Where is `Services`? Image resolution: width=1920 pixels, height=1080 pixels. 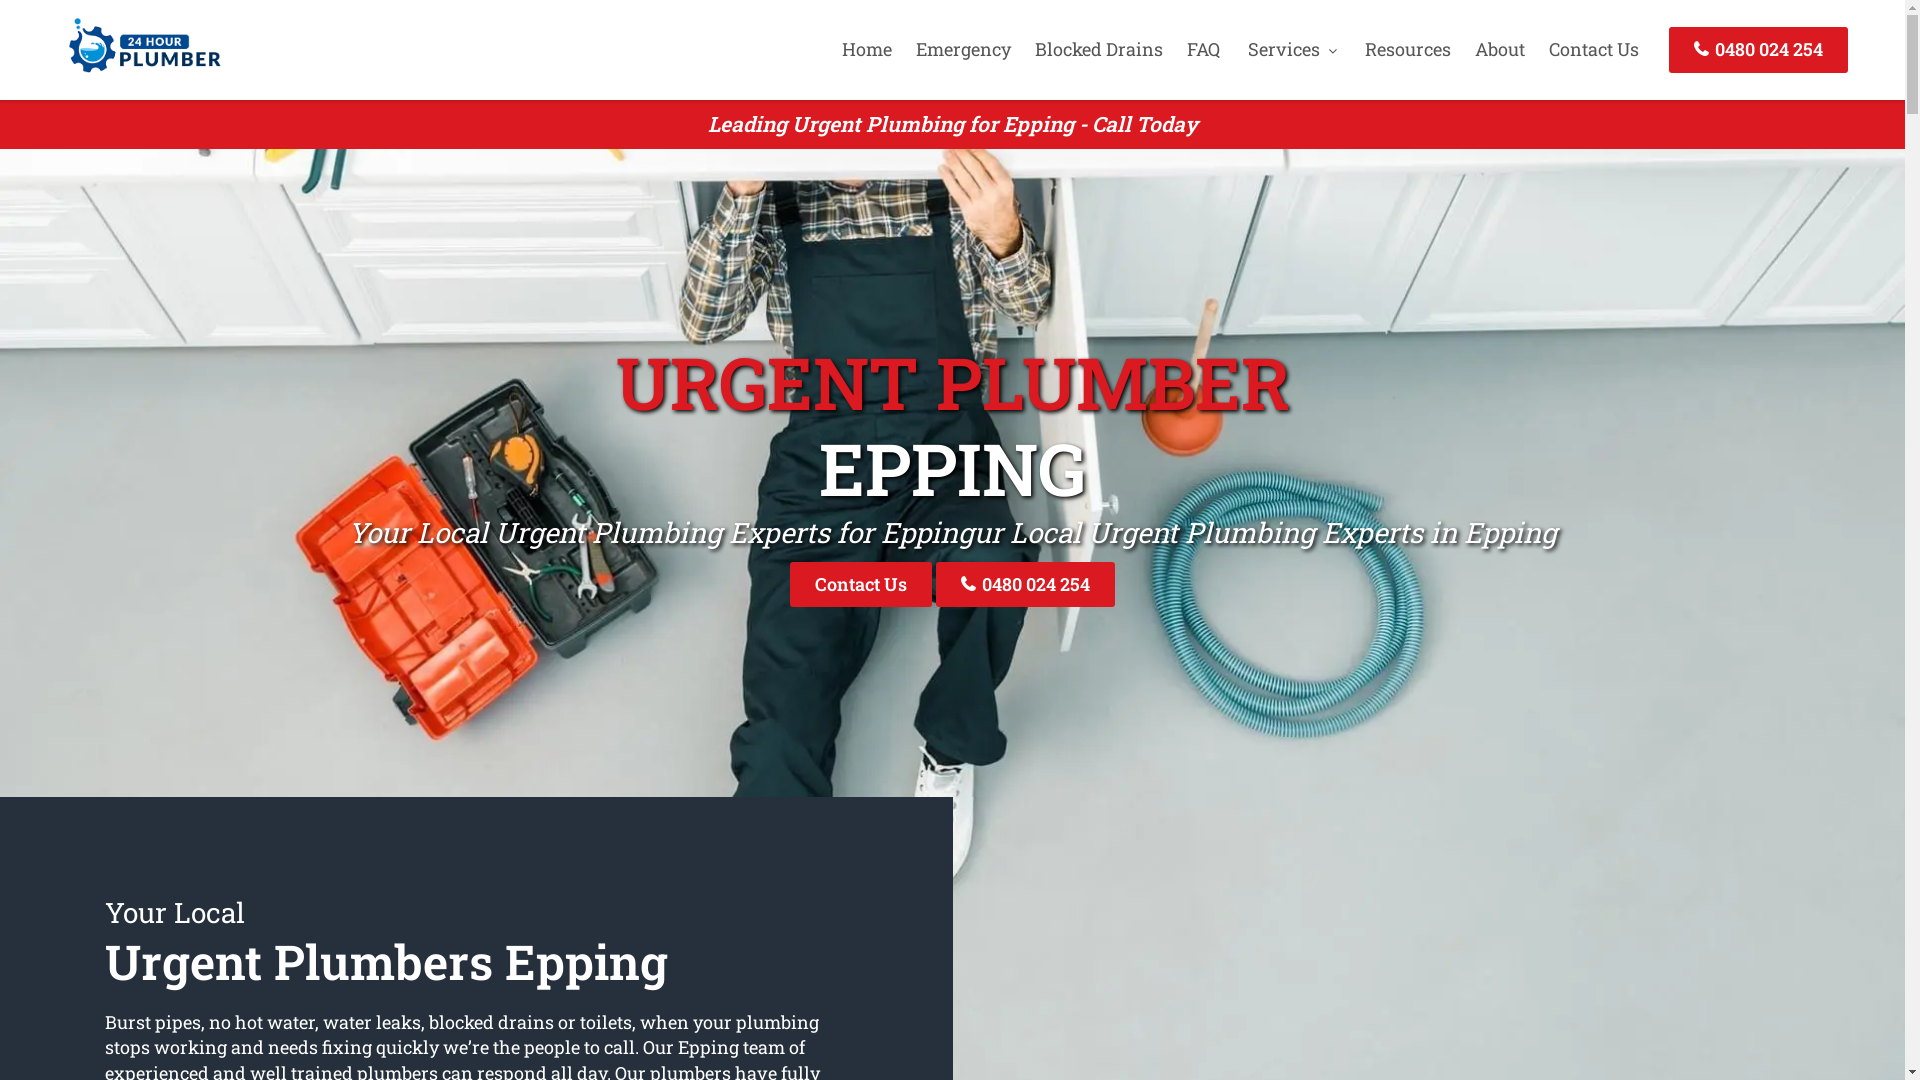
Services is located at coordinates (1292, 49).